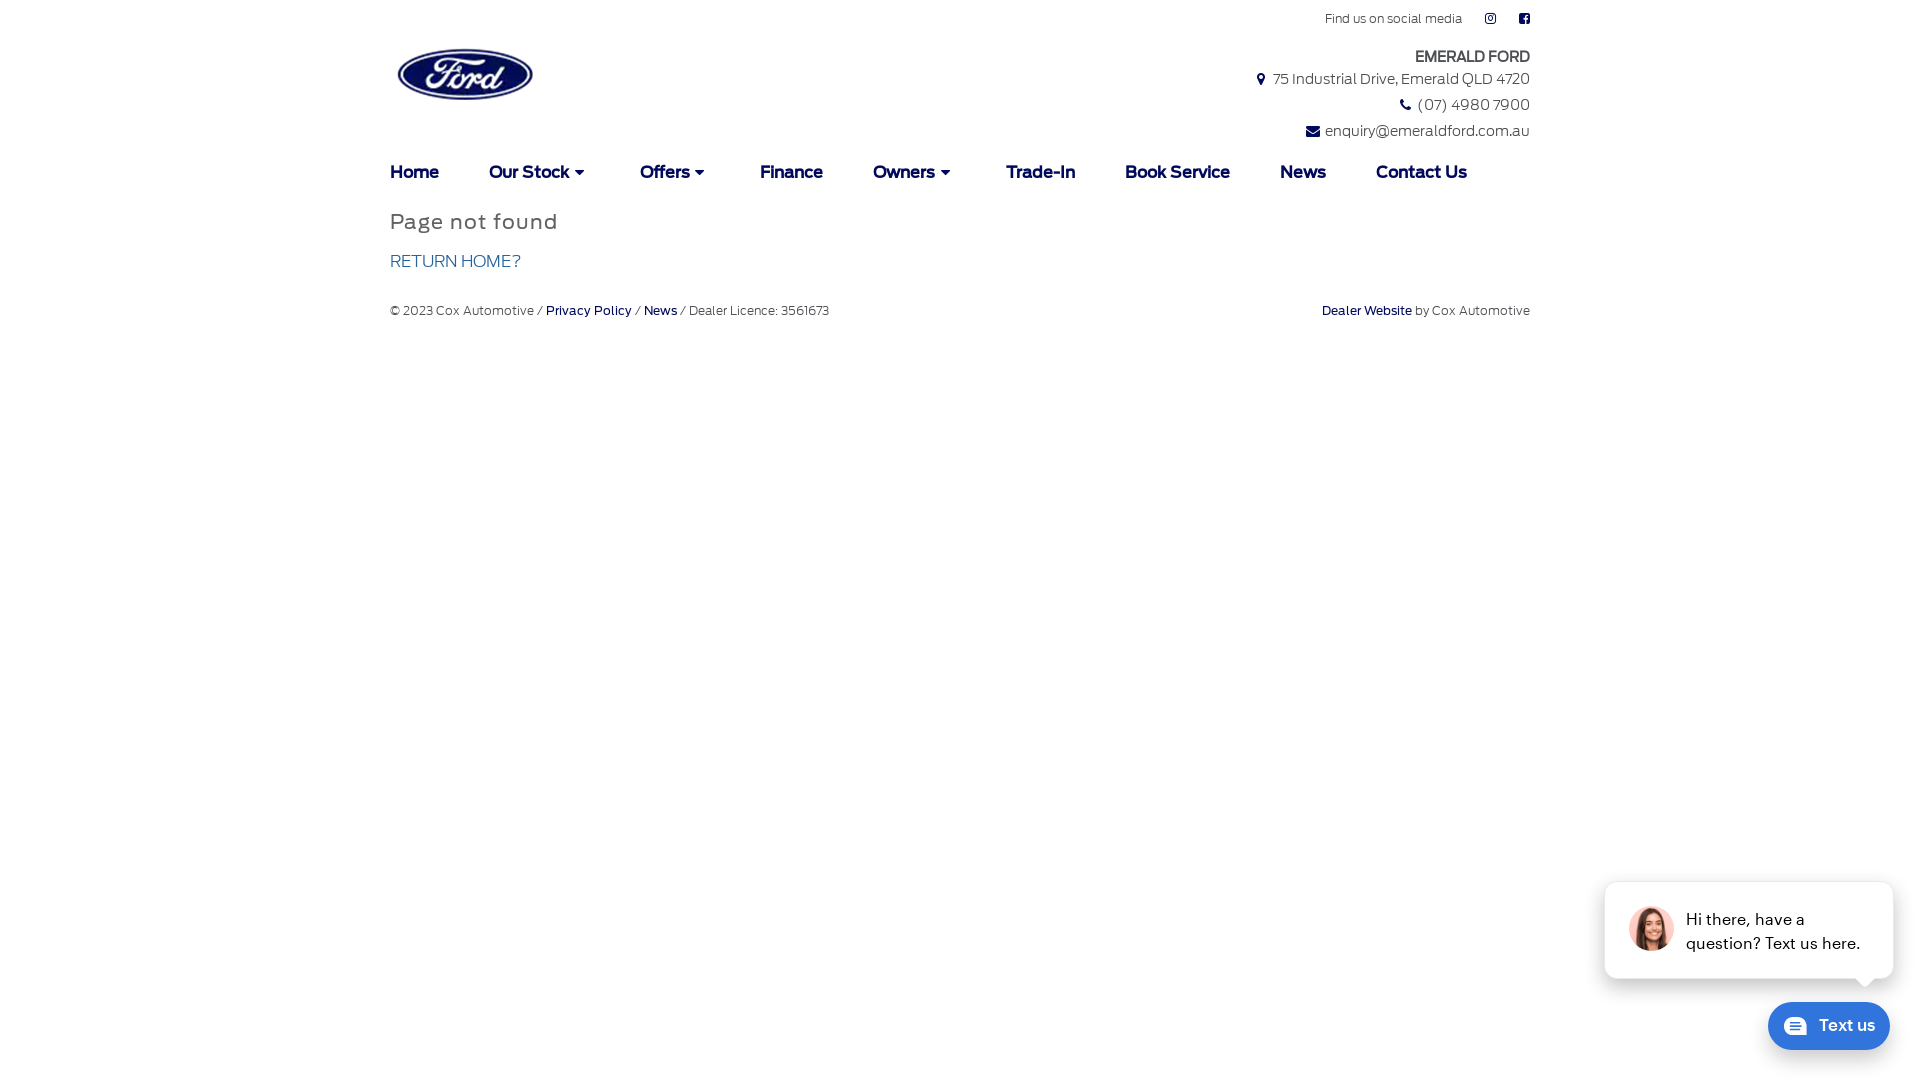 Image resolution: width=1920 pixels, height=1080 pixels. I want to click on Finance, so click(792, 173).